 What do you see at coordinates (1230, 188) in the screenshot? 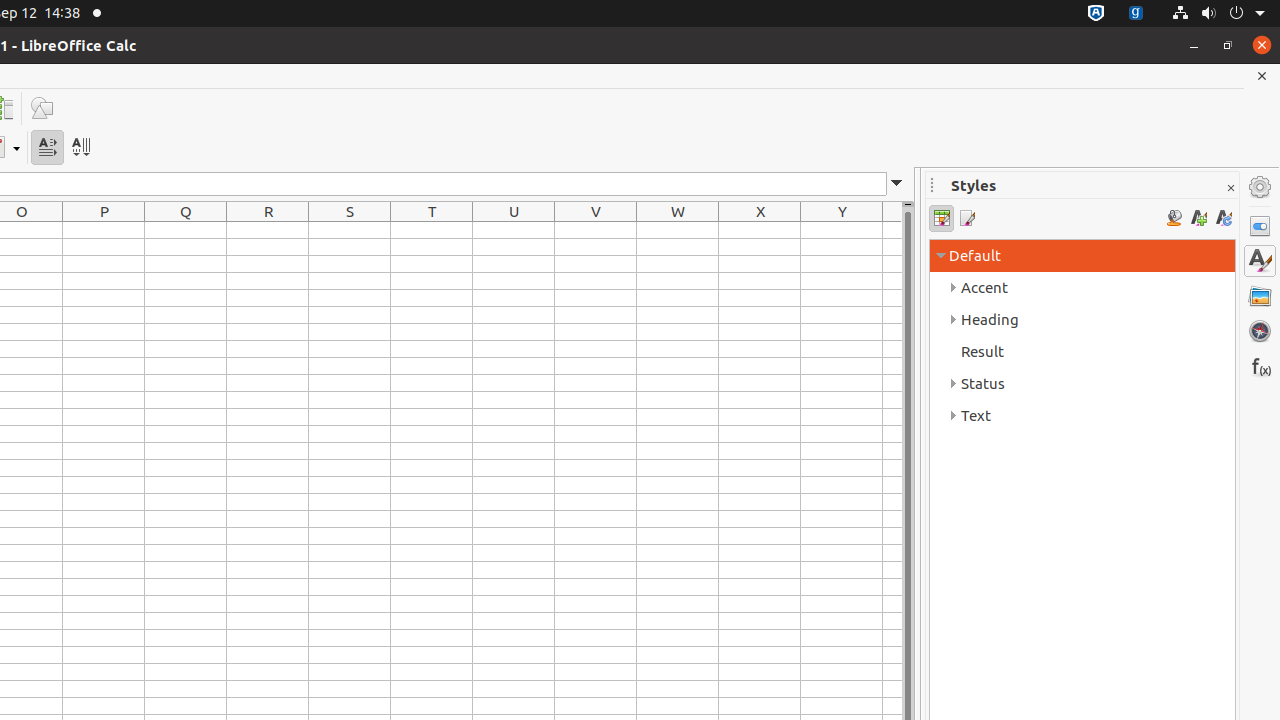
I see `Close Sidebar Deck` at bounding box center [1230, 188].